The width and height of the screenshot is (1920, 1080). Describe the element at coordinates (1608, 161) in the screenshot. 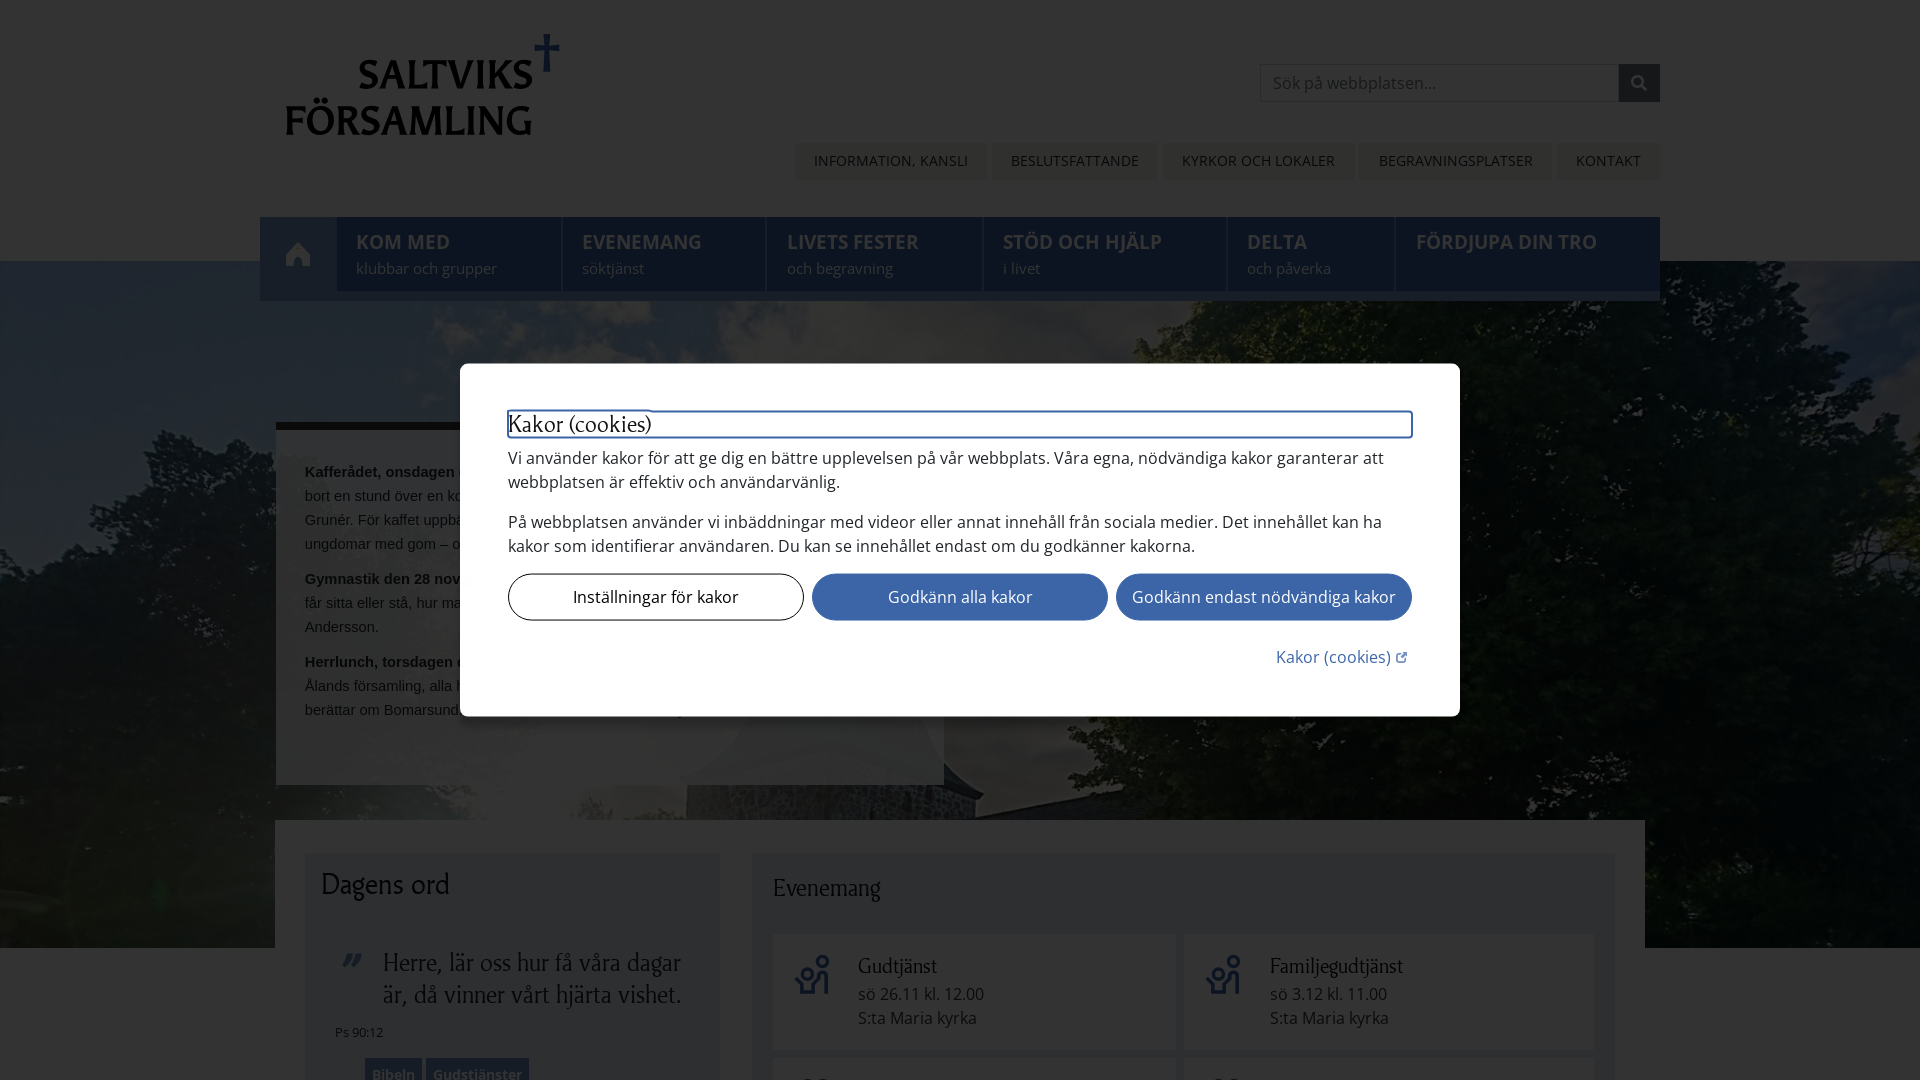

I see `KONTAKT` at that location.